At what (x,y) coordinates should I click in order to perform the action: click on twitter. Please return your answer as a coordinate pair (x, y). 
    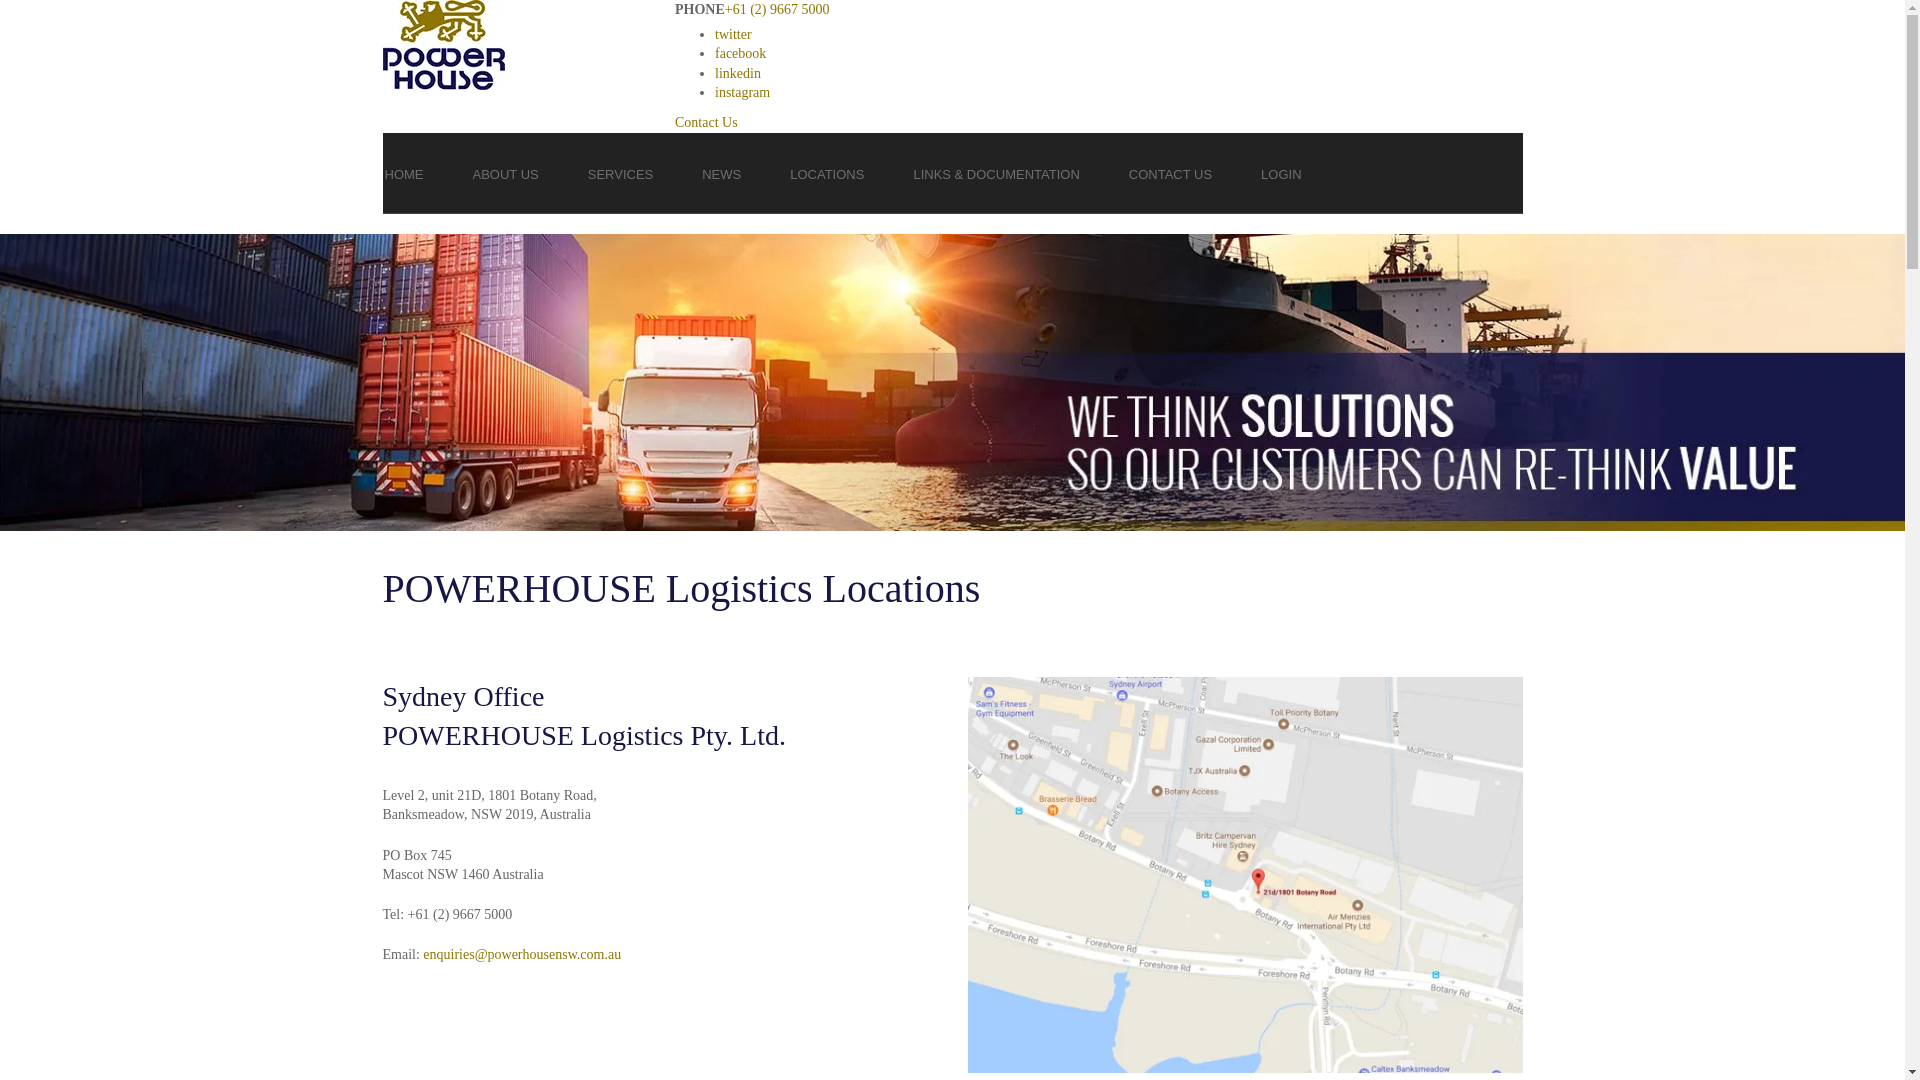
    Looking at the image, I should click on (734, 34).